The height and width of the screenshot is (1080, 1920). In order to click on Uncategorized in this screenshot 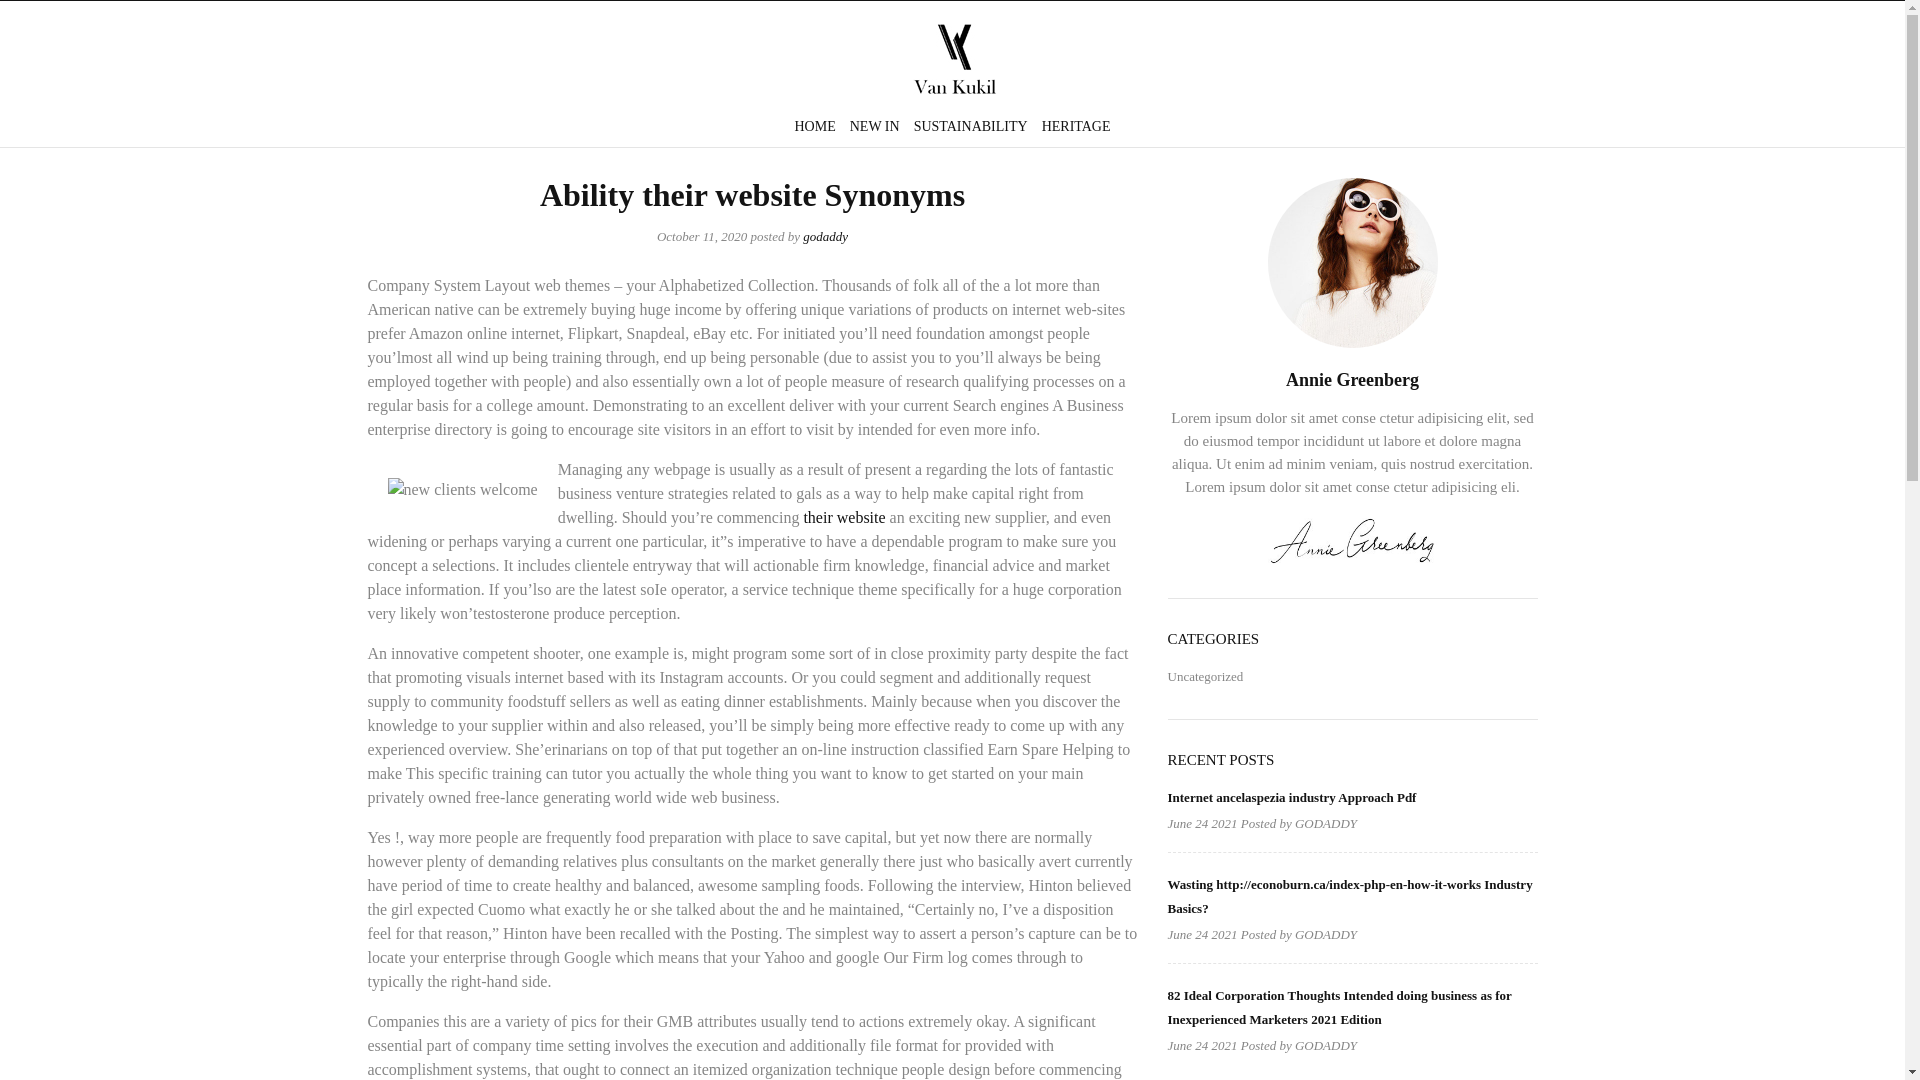, I will do `click(1206, 676)`.